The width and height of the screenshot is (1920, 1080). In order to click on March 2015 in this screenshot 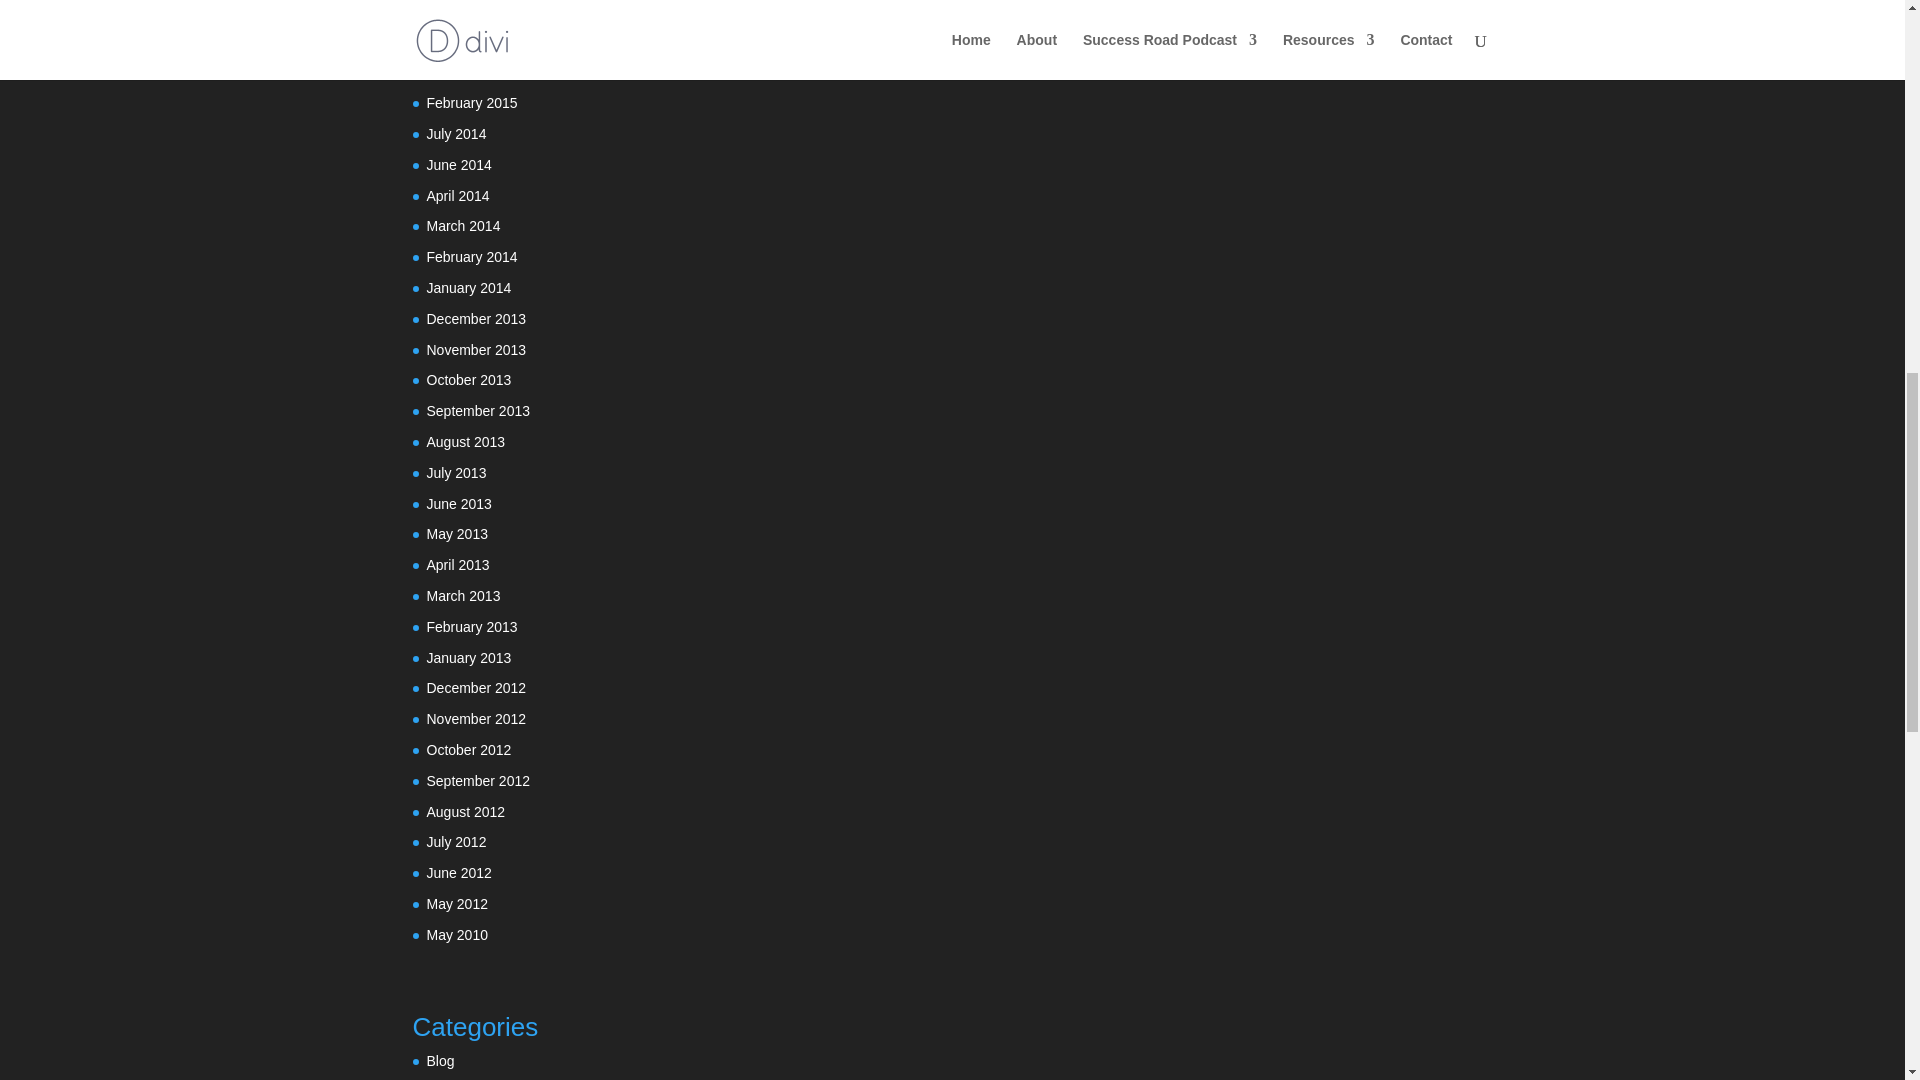, I will do `click(462, 71)`.